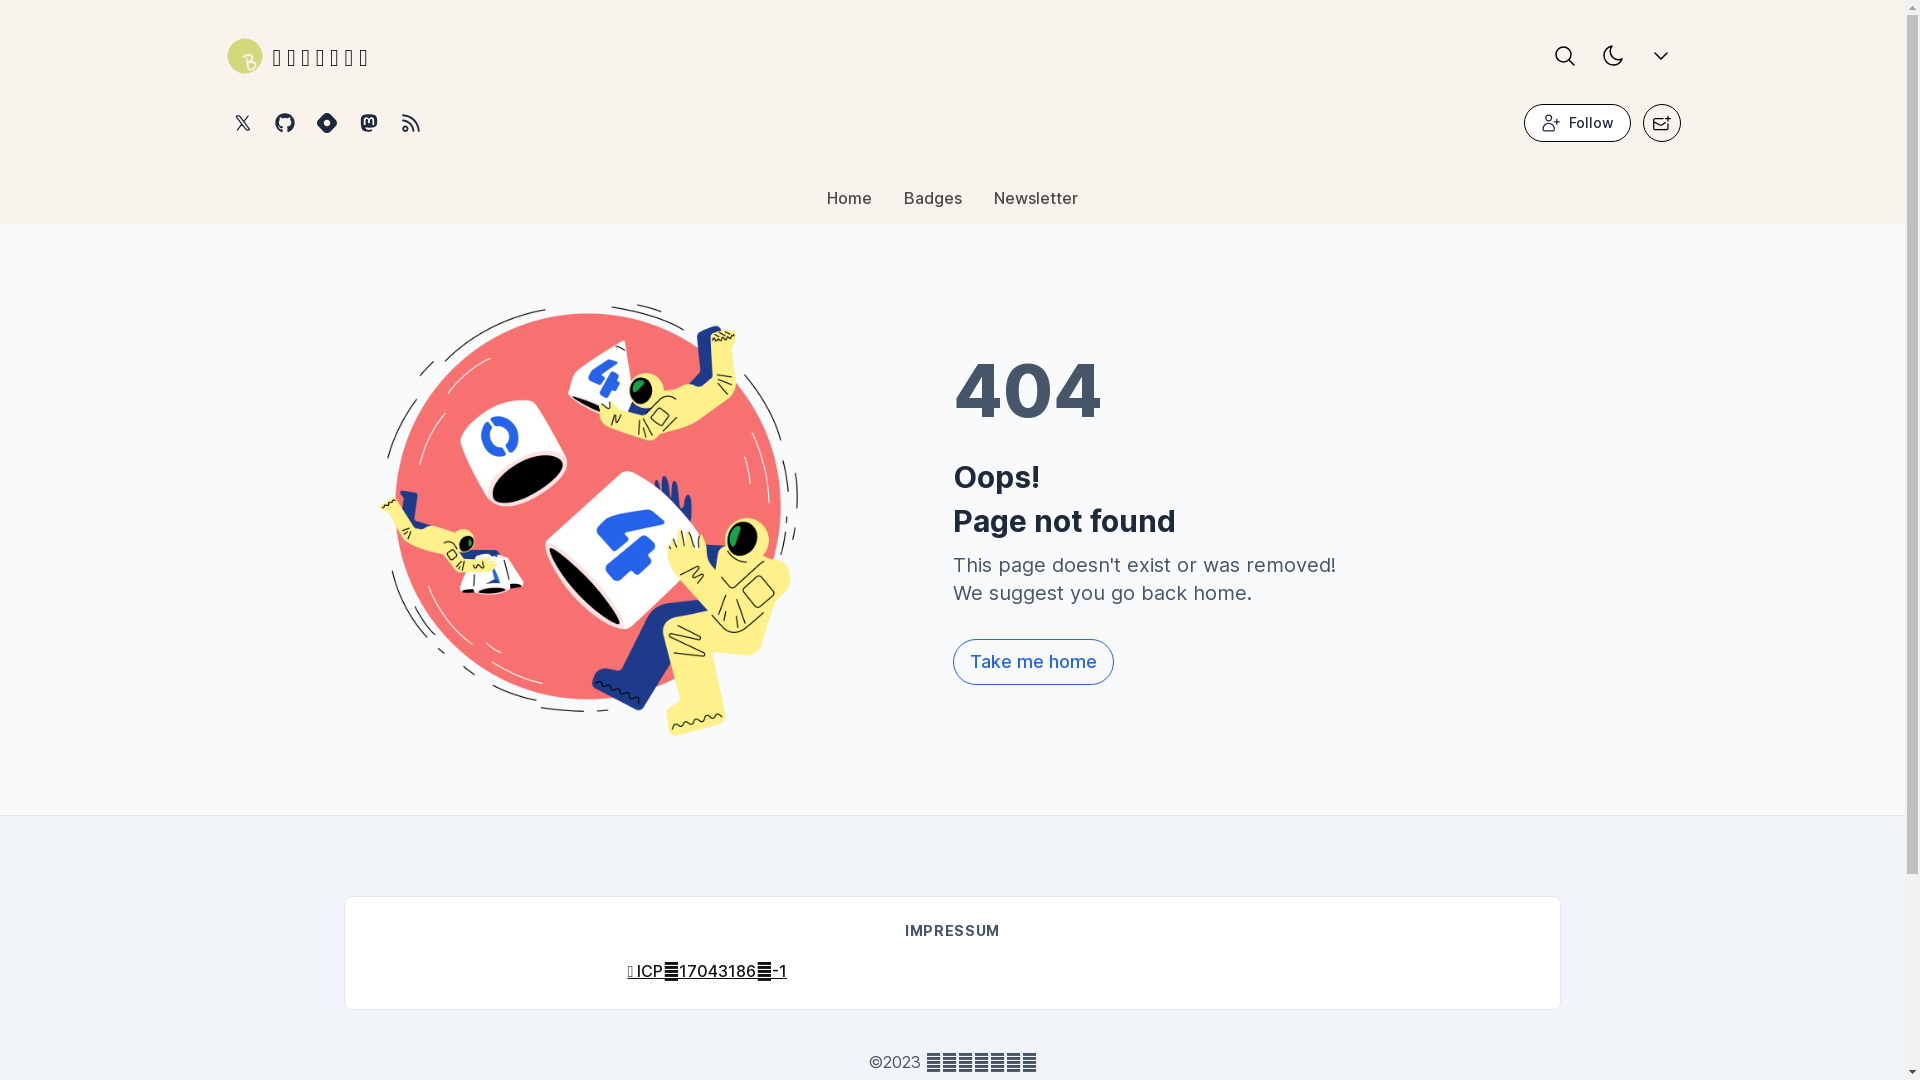 Image resolution: width=1920 pixels, height=1080 pixels. I want to click on Newsletter, so click(1036, 203).